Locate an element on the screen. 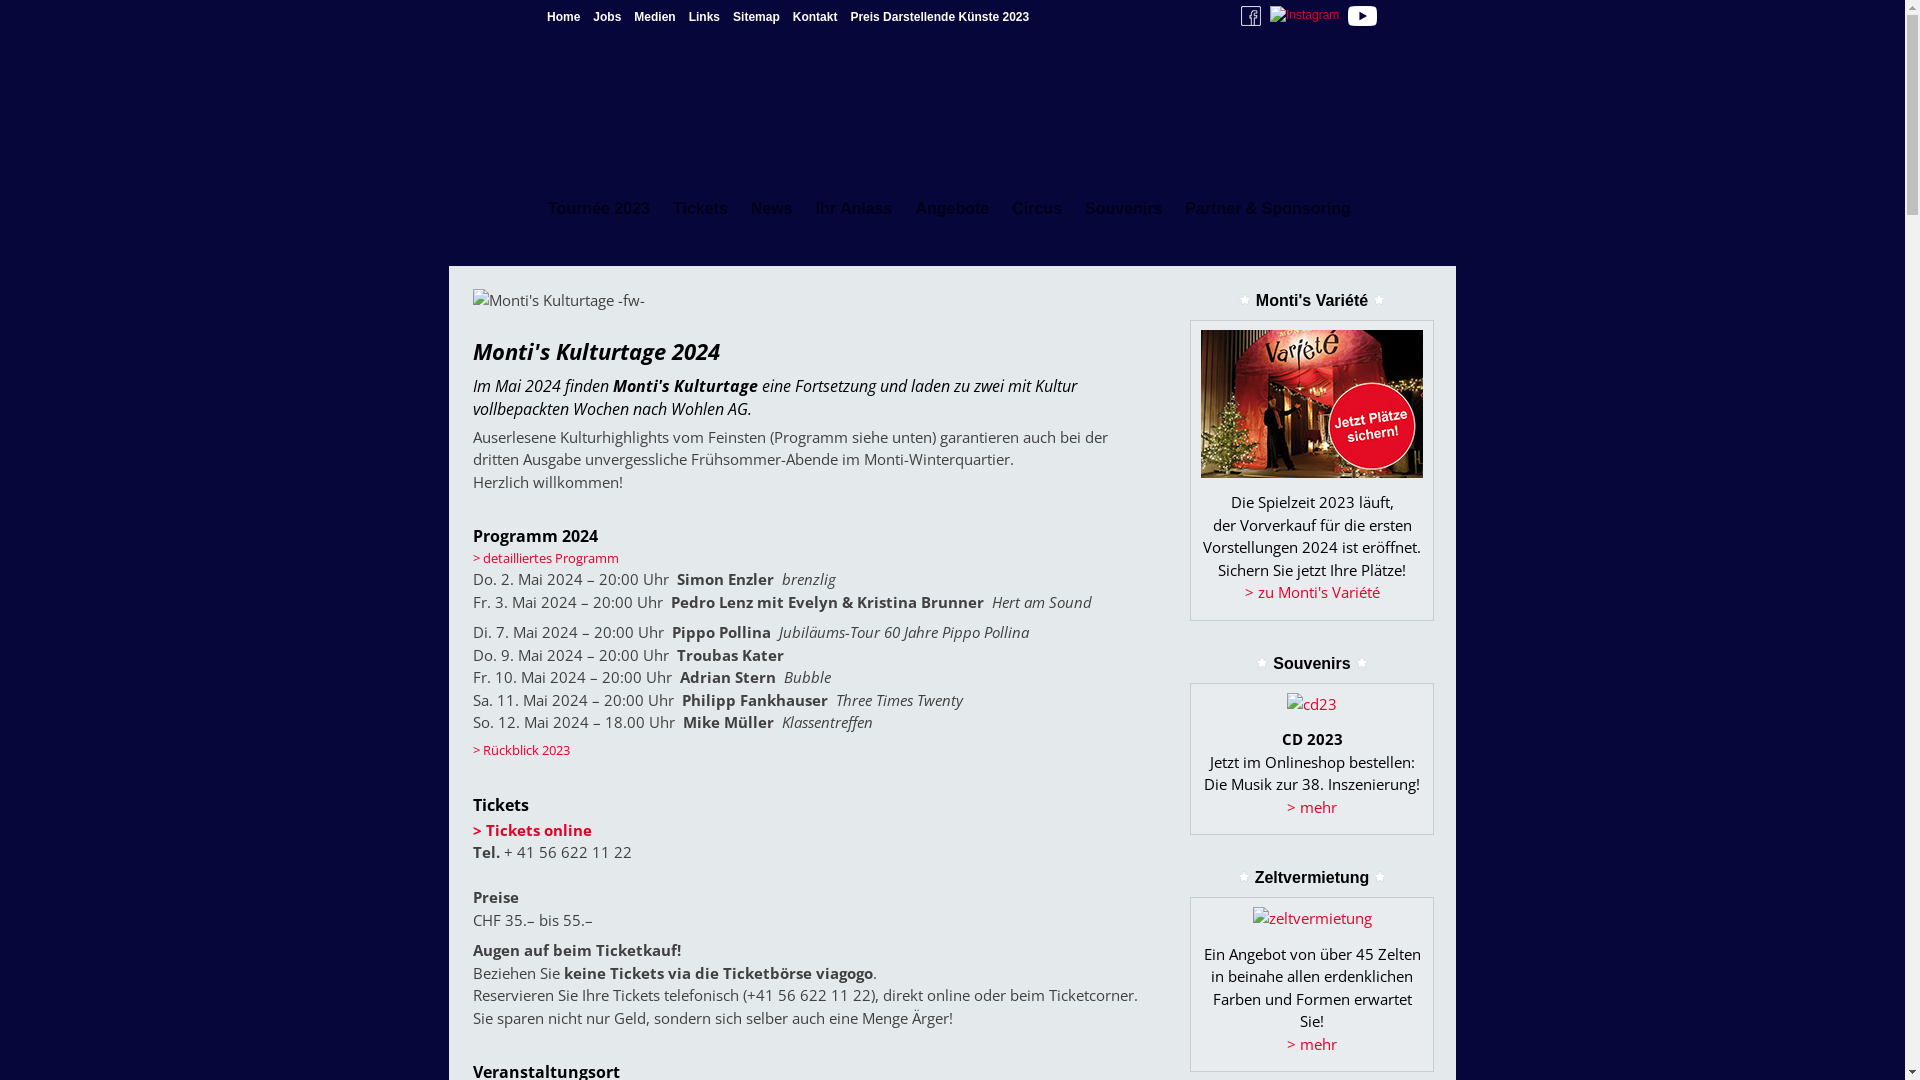 This screenshot has width=1920, height=1080. > detailliertes Programm is located at coordinates (546, 556).